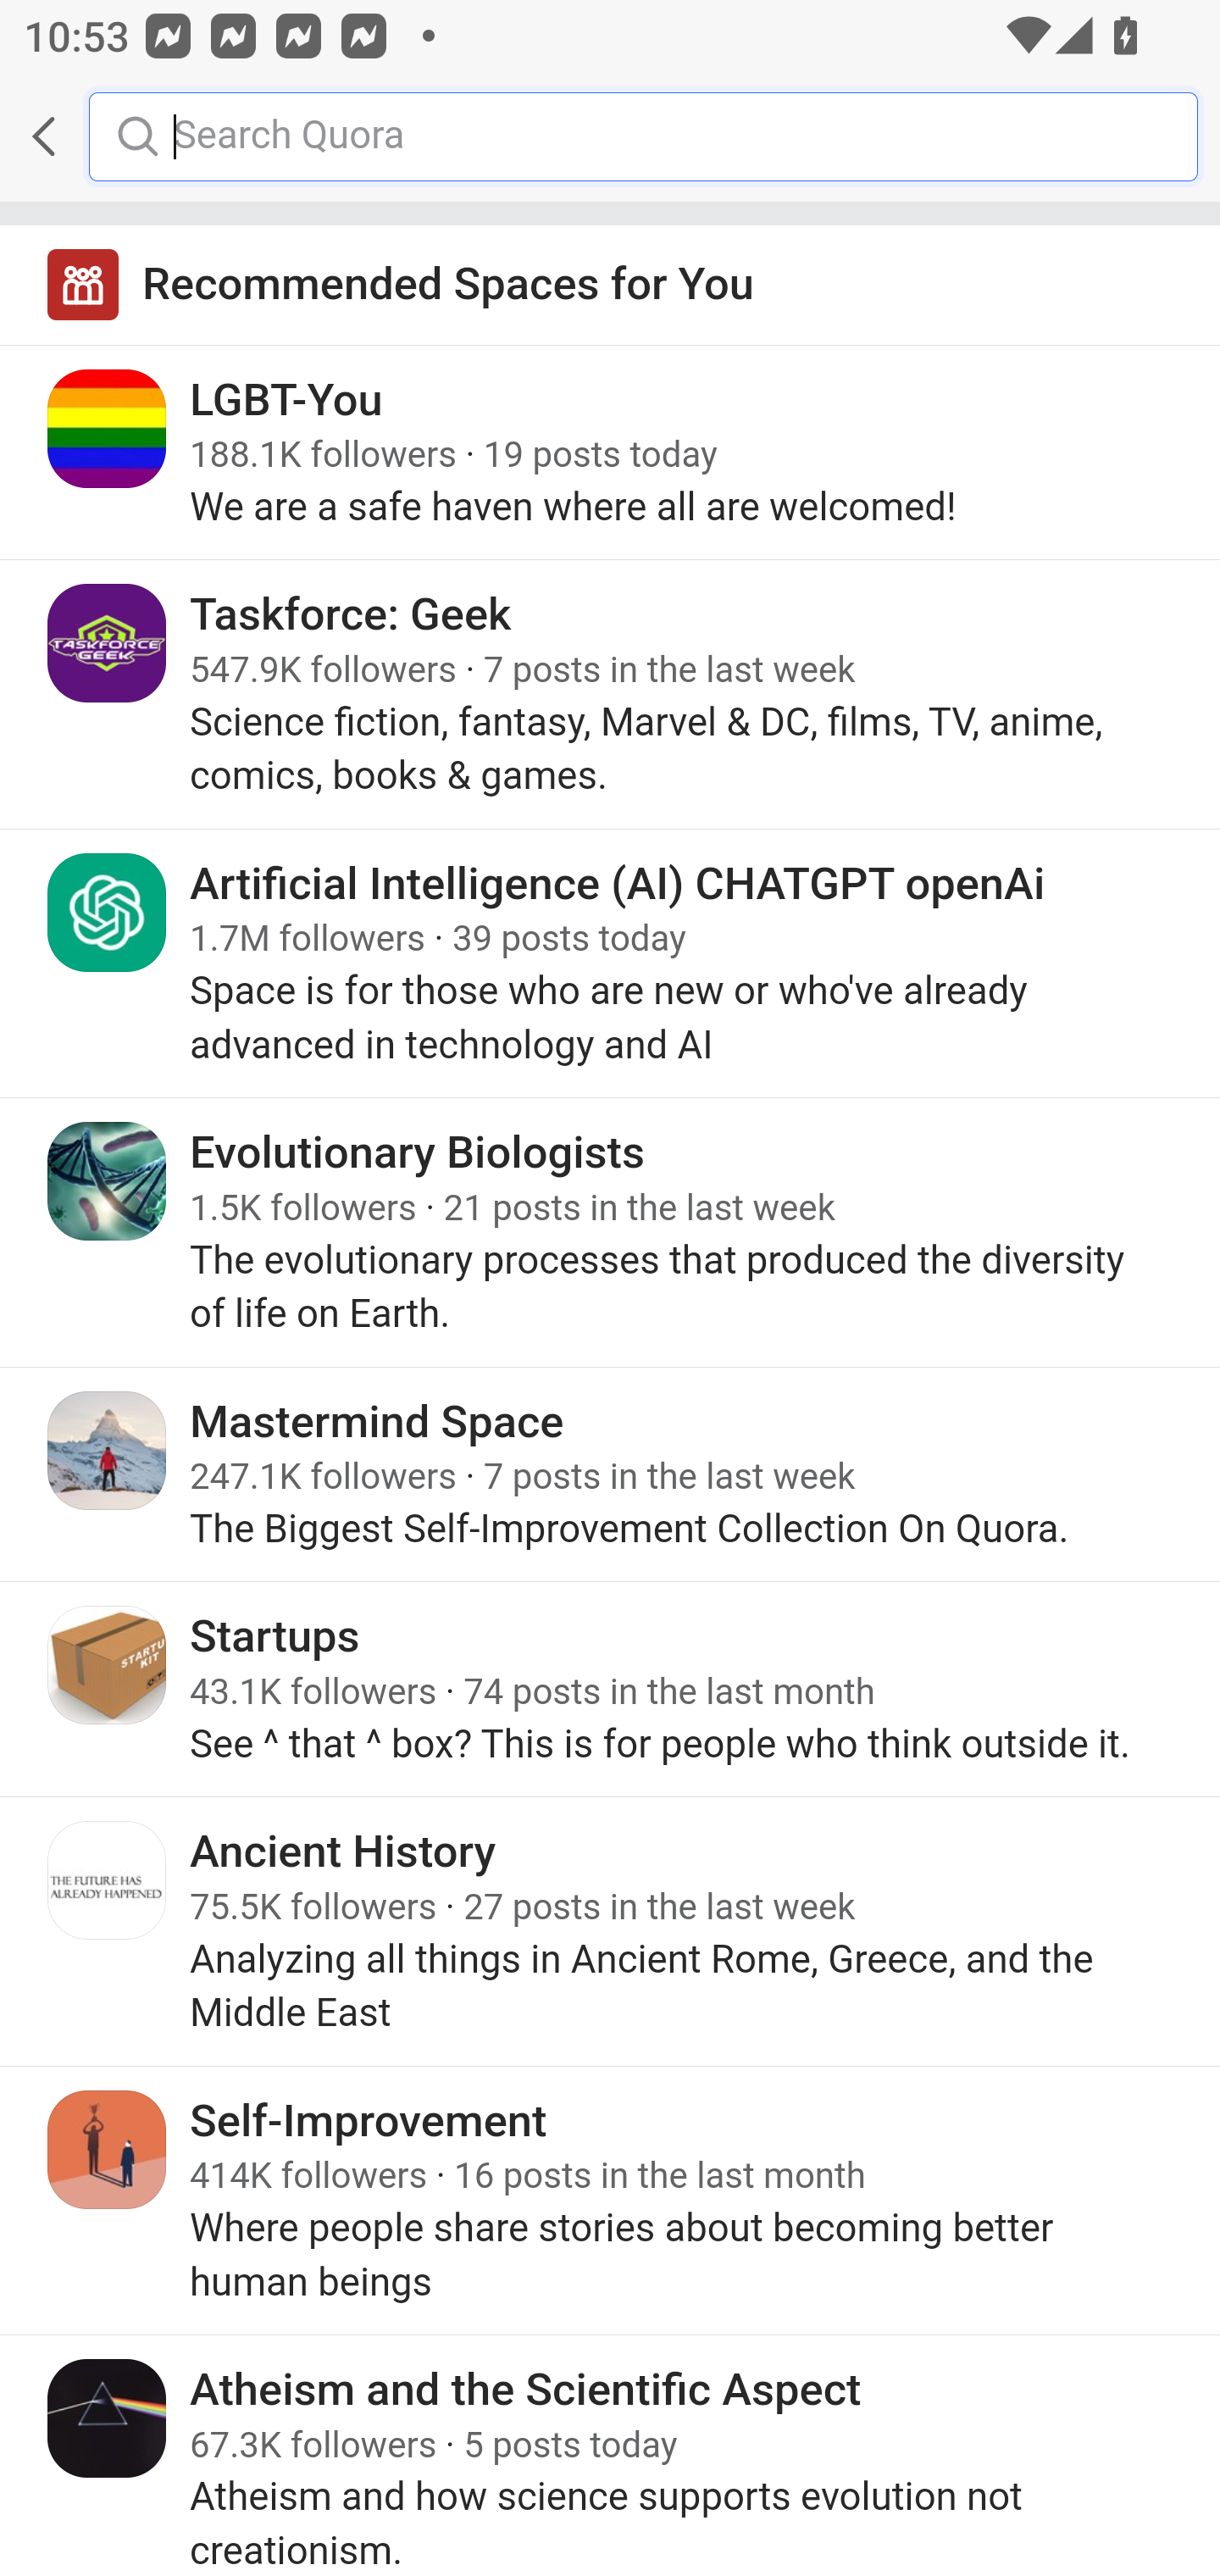  I want to click on Icon for Ancient History, so click(108, 1881).